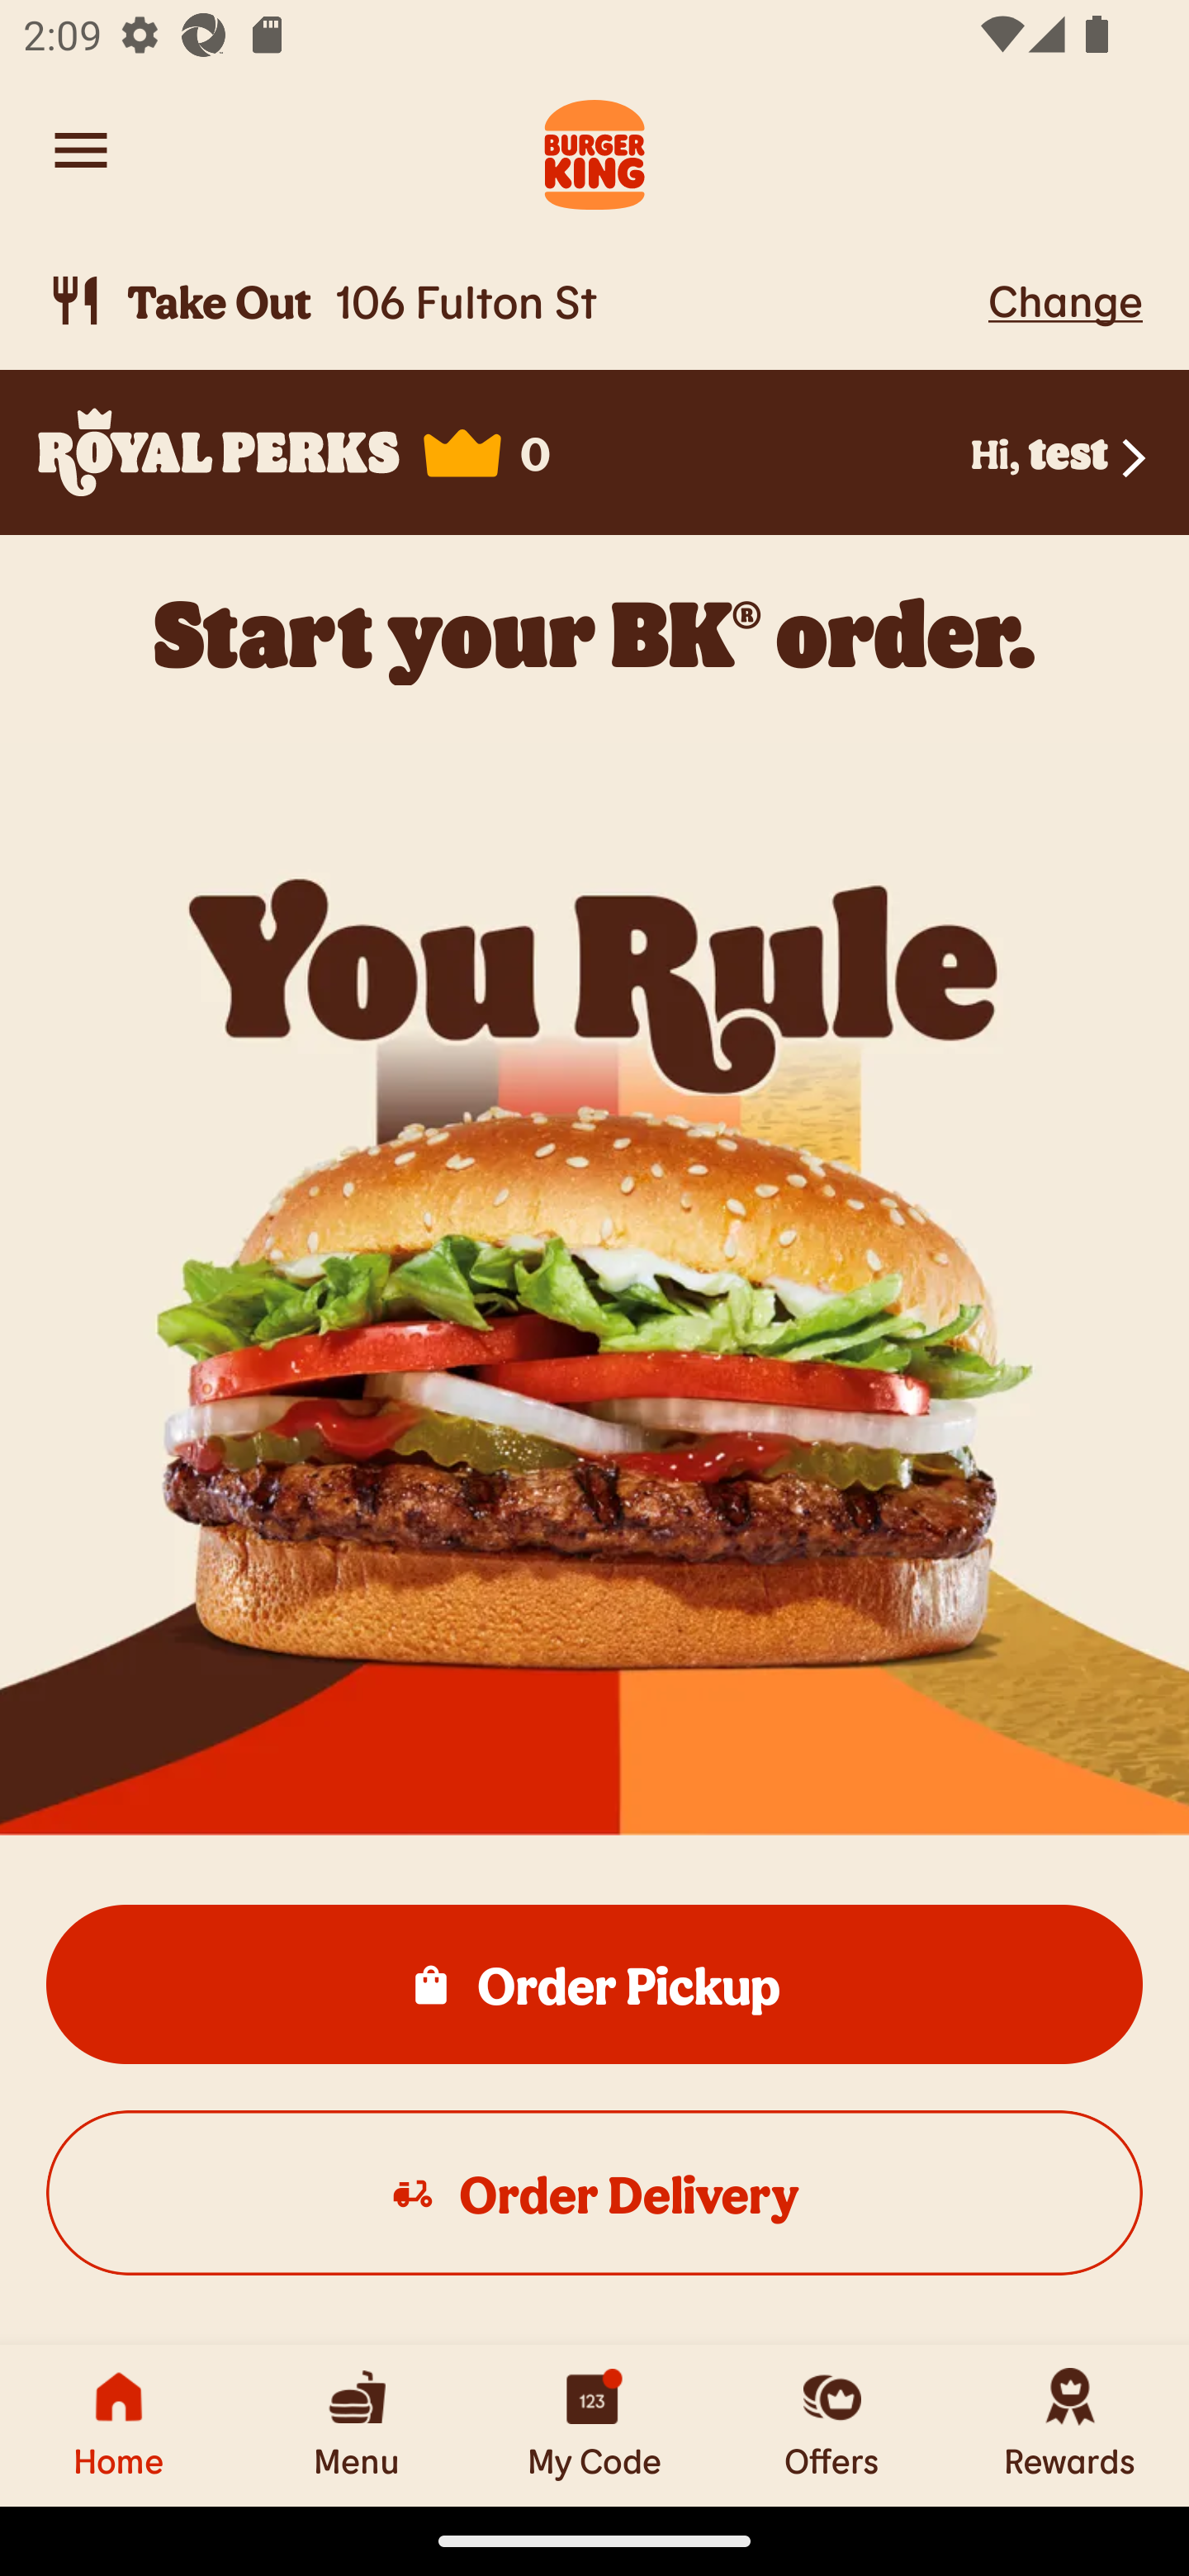 The height and width of the screenshot is (2576, 1189). I want to click on Take Out, 106 Fulton St  Take Out 106 Fulton St, so click(512, 301).